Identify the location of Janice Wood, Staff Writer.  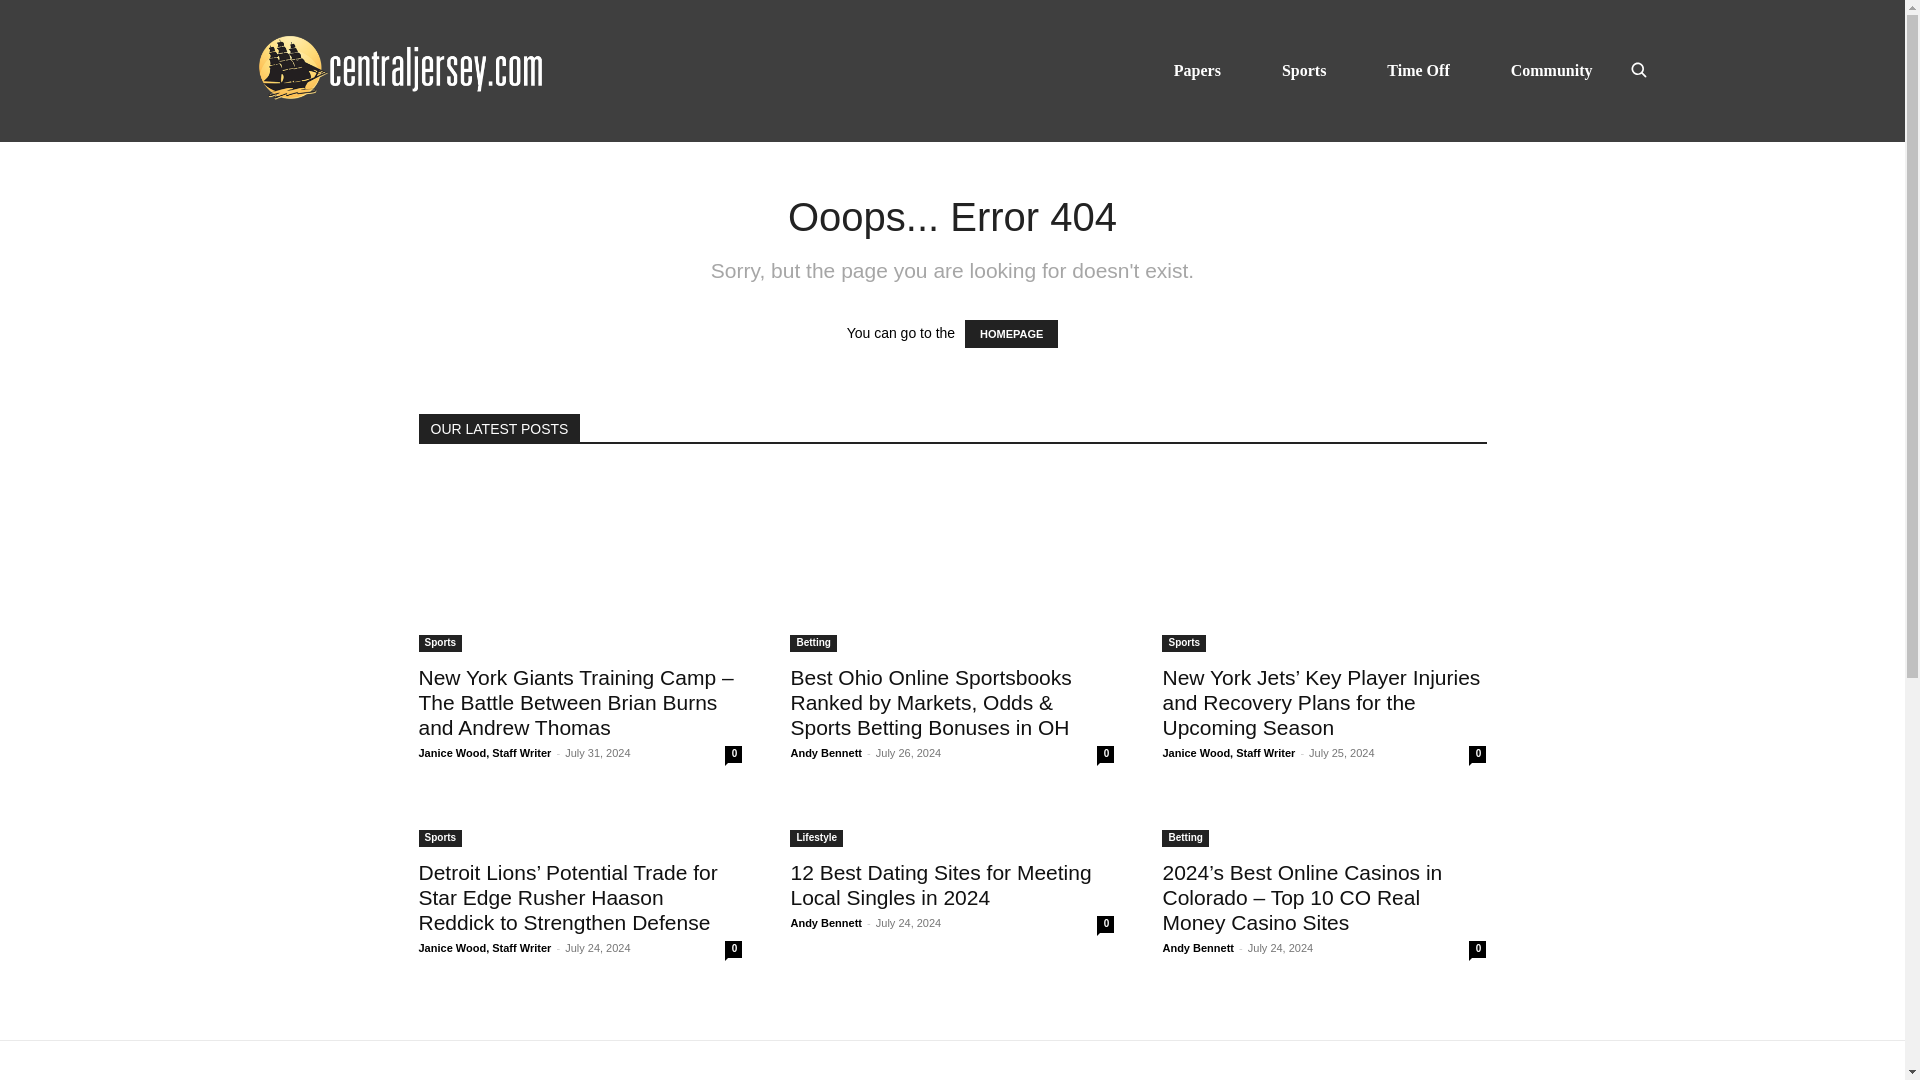
(484, 753).